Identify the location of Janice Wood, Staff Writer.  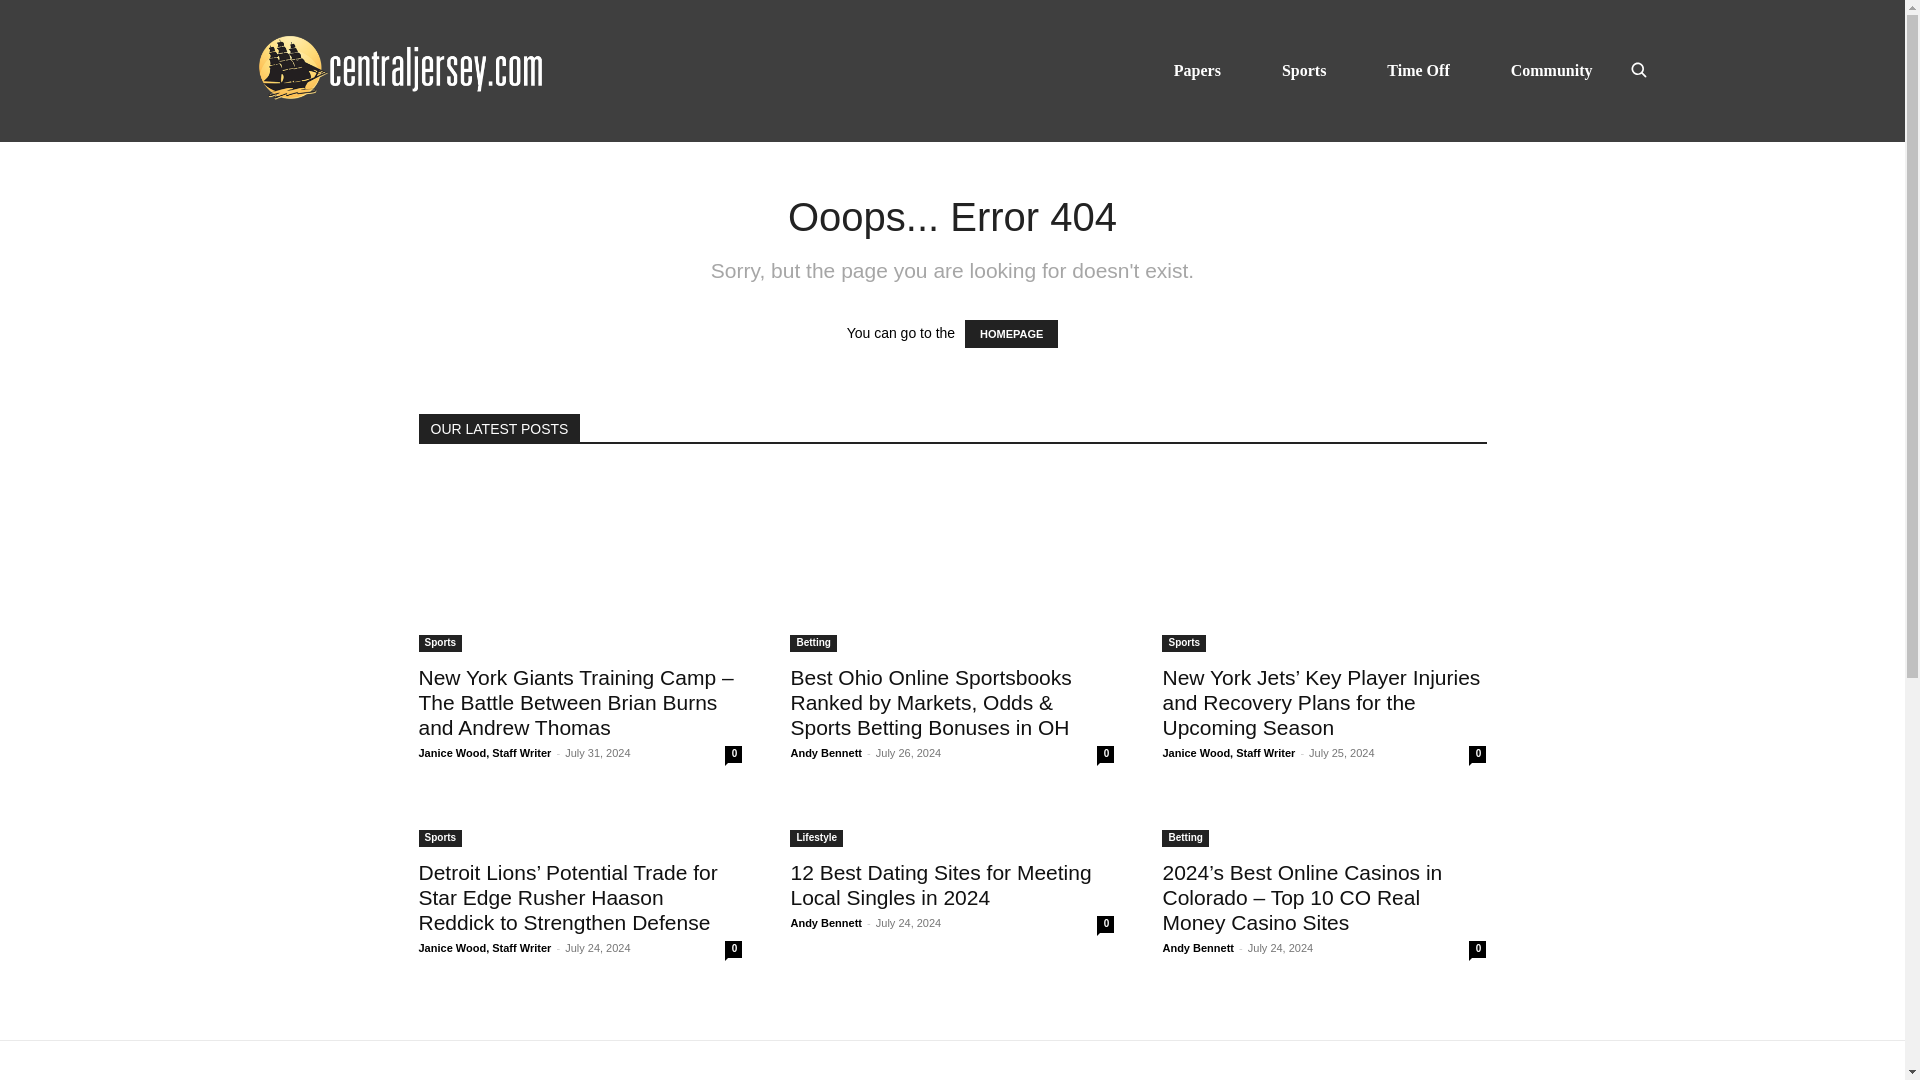
(484, 753).